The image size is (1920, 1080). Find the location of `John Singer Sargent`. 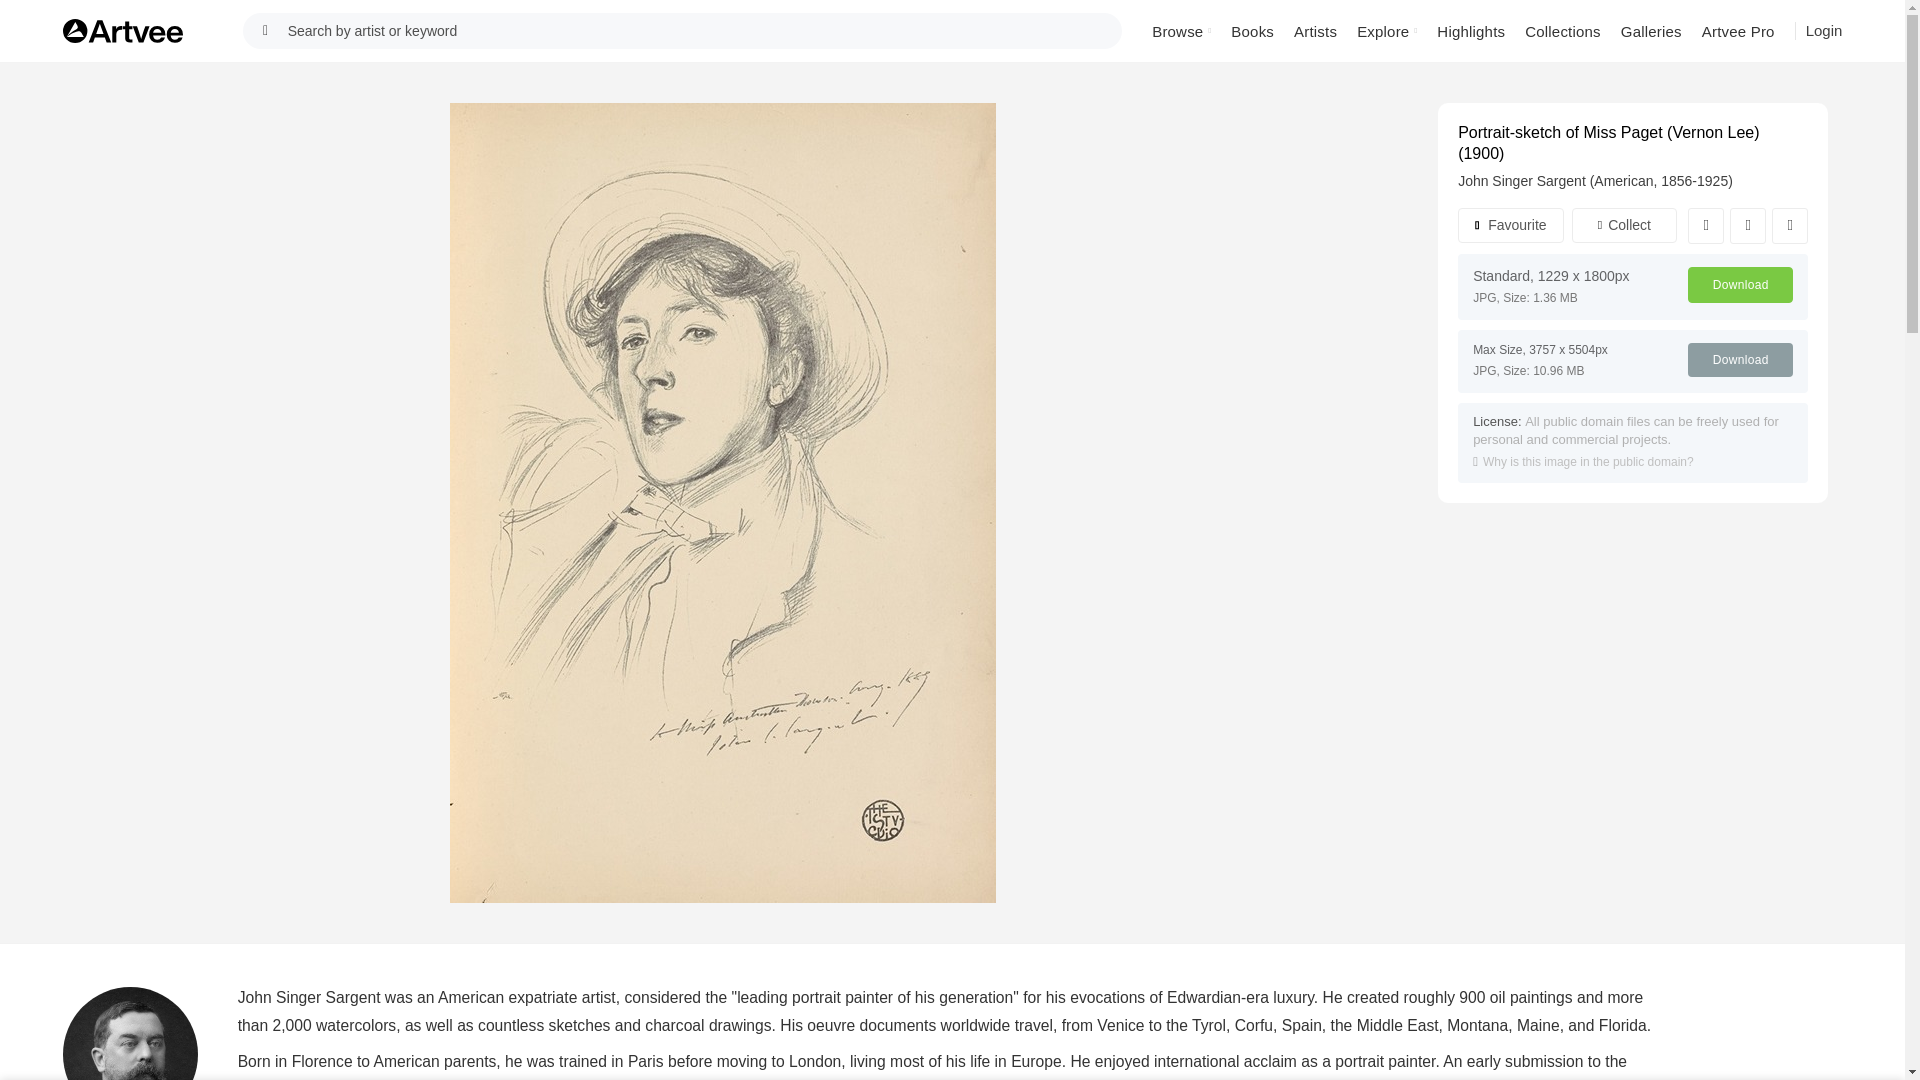

John Singer Sargent is located at coordinates (1521, 180).